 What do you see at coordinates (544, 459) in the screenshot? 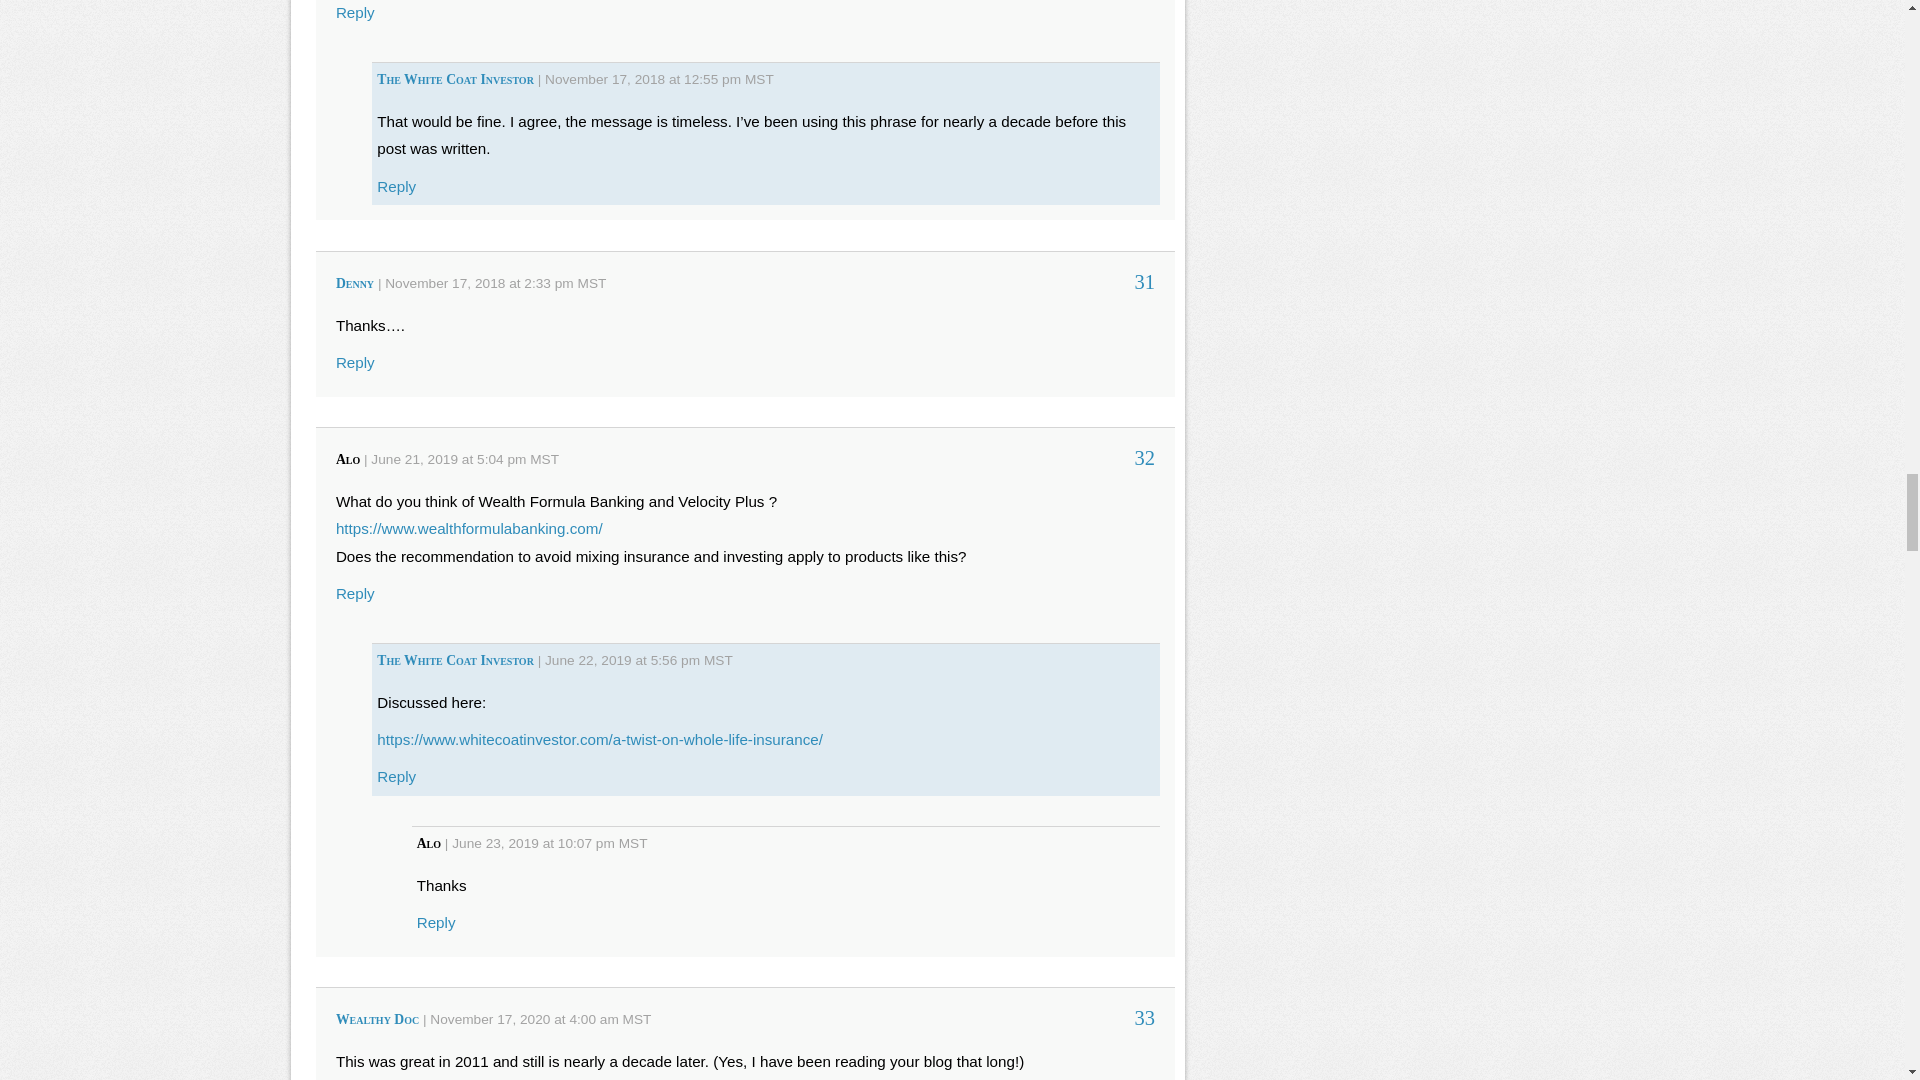
I see `Mountain Standard Time` at bounding box center [544, 459].